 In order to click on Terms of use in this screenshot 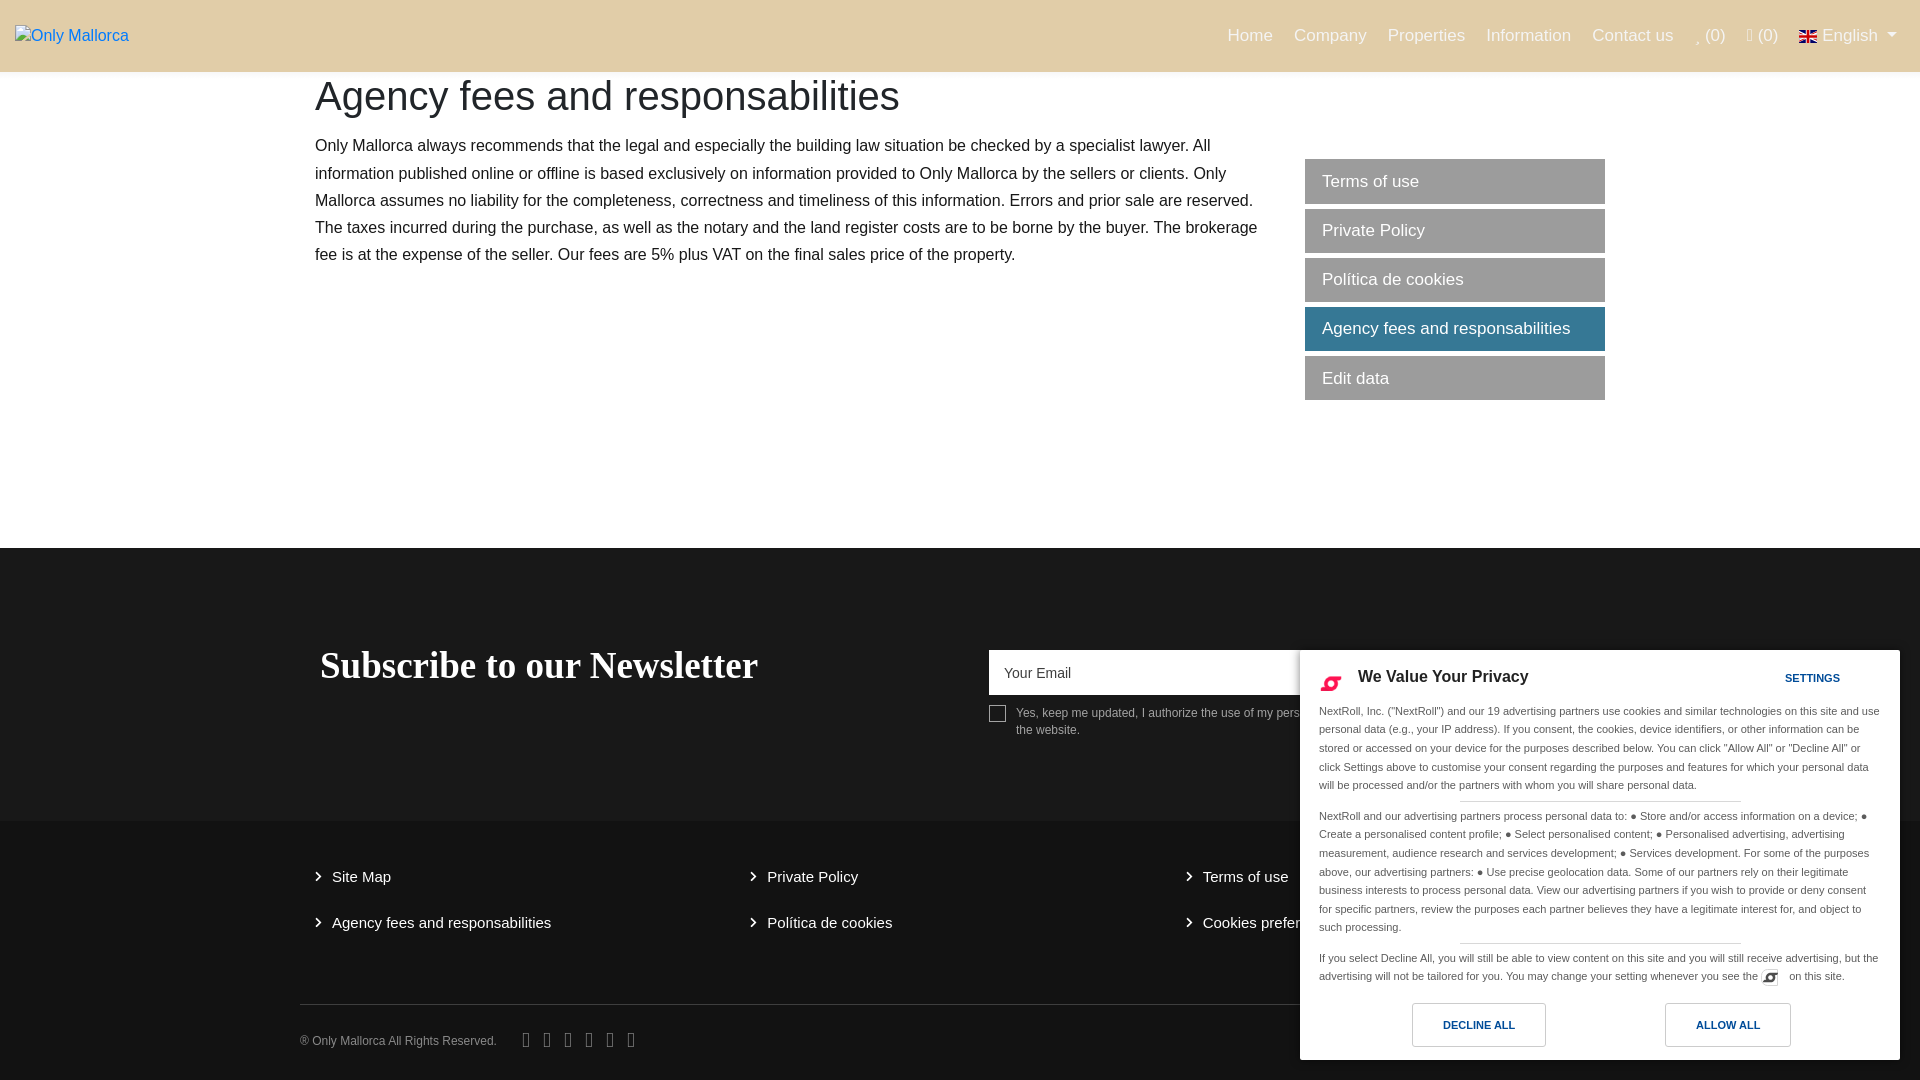, I will do `click(1455, 180)`.